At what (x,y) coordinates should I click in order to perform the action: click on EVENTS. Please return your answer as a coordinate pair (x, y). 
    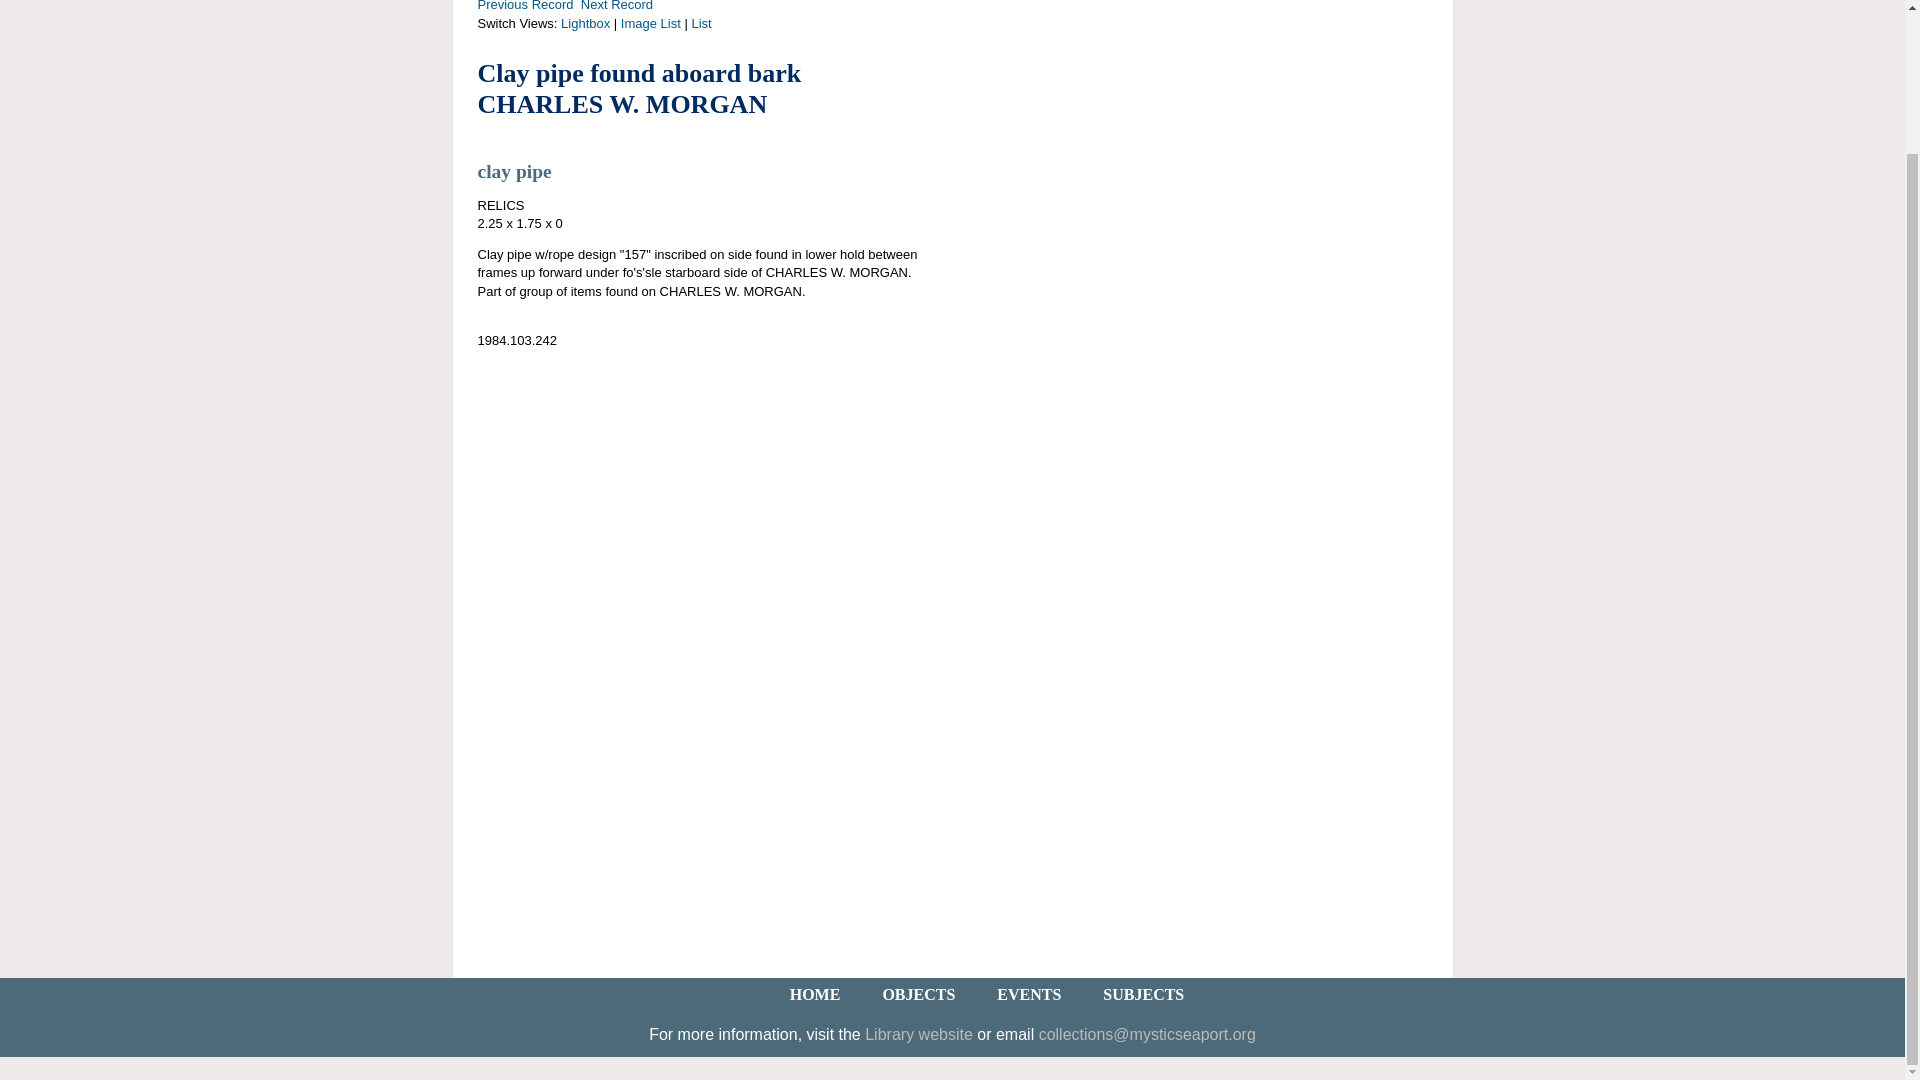
    Looking at the image, I should click on (1028, 994).